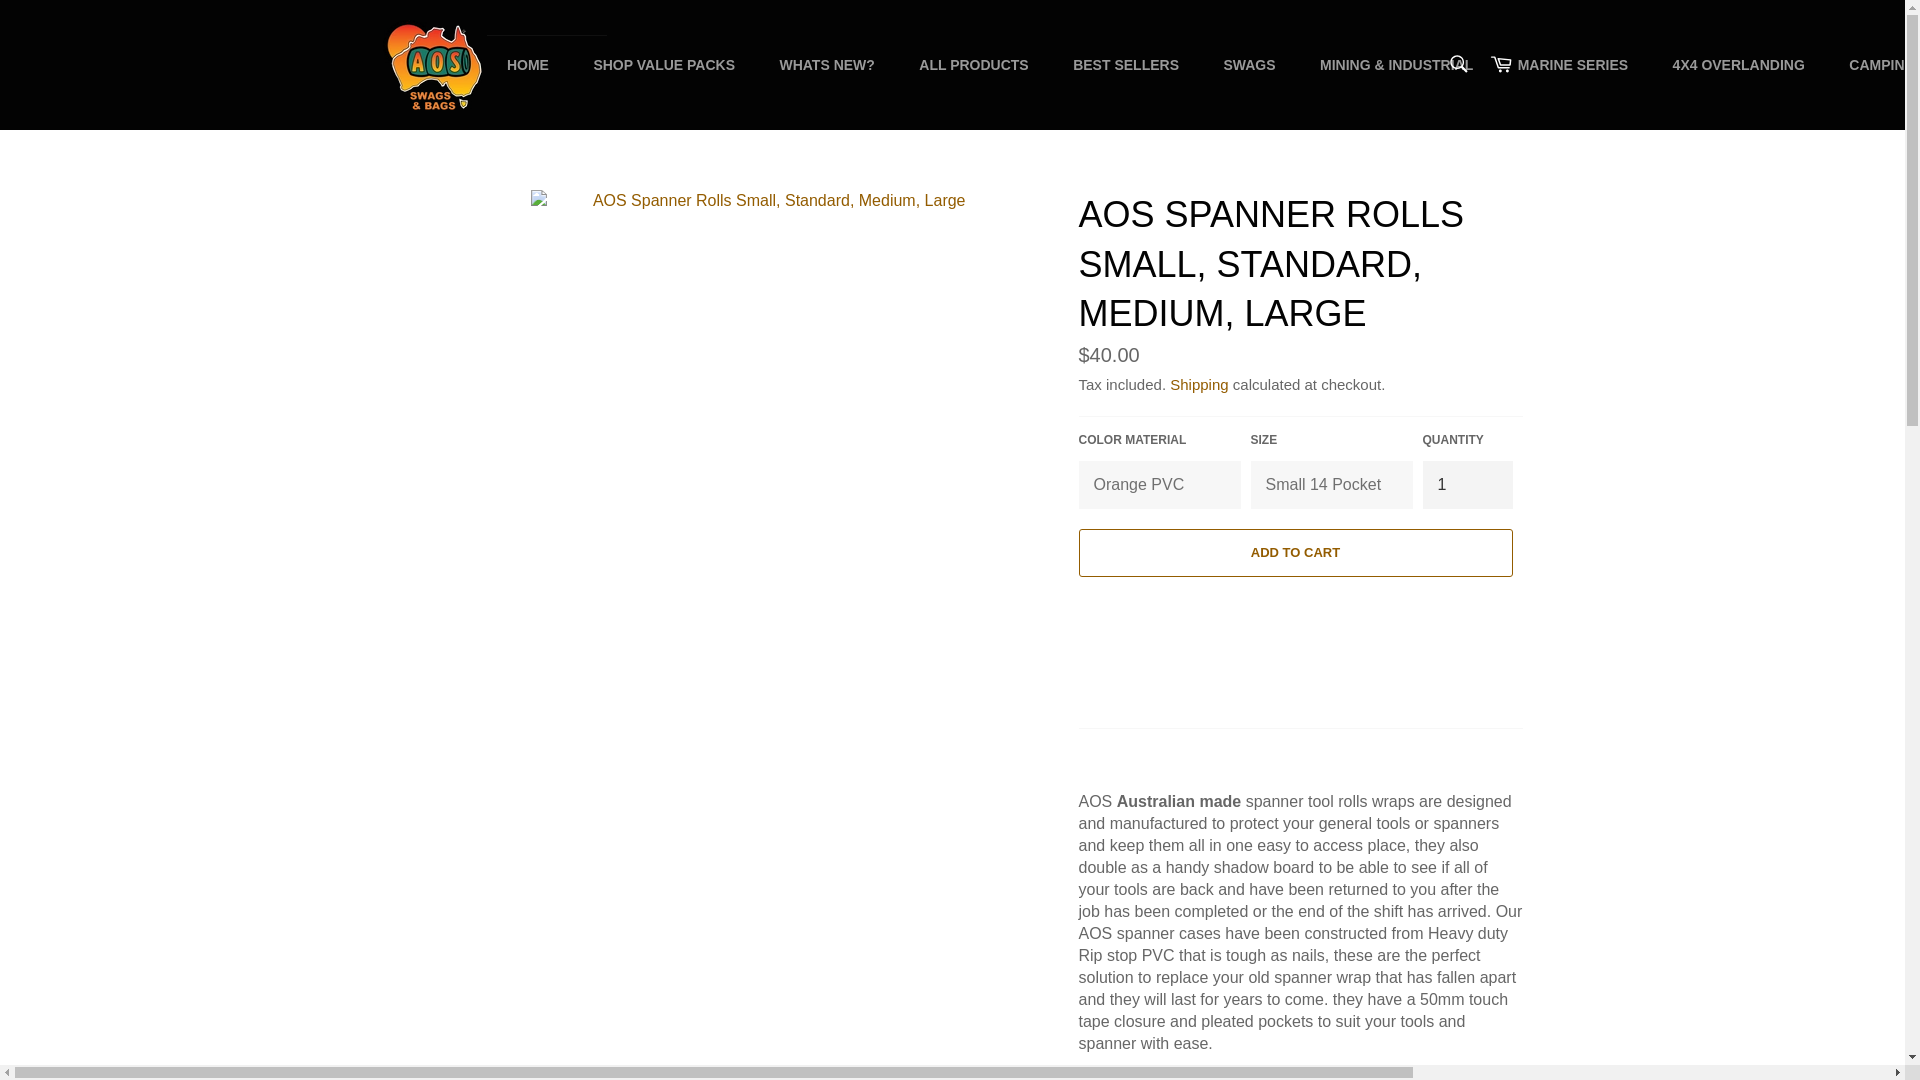  What do you see at coordinates (1874, 65) in the screenshot?
I see `CAMPING` at bounding box center [1874, 65].